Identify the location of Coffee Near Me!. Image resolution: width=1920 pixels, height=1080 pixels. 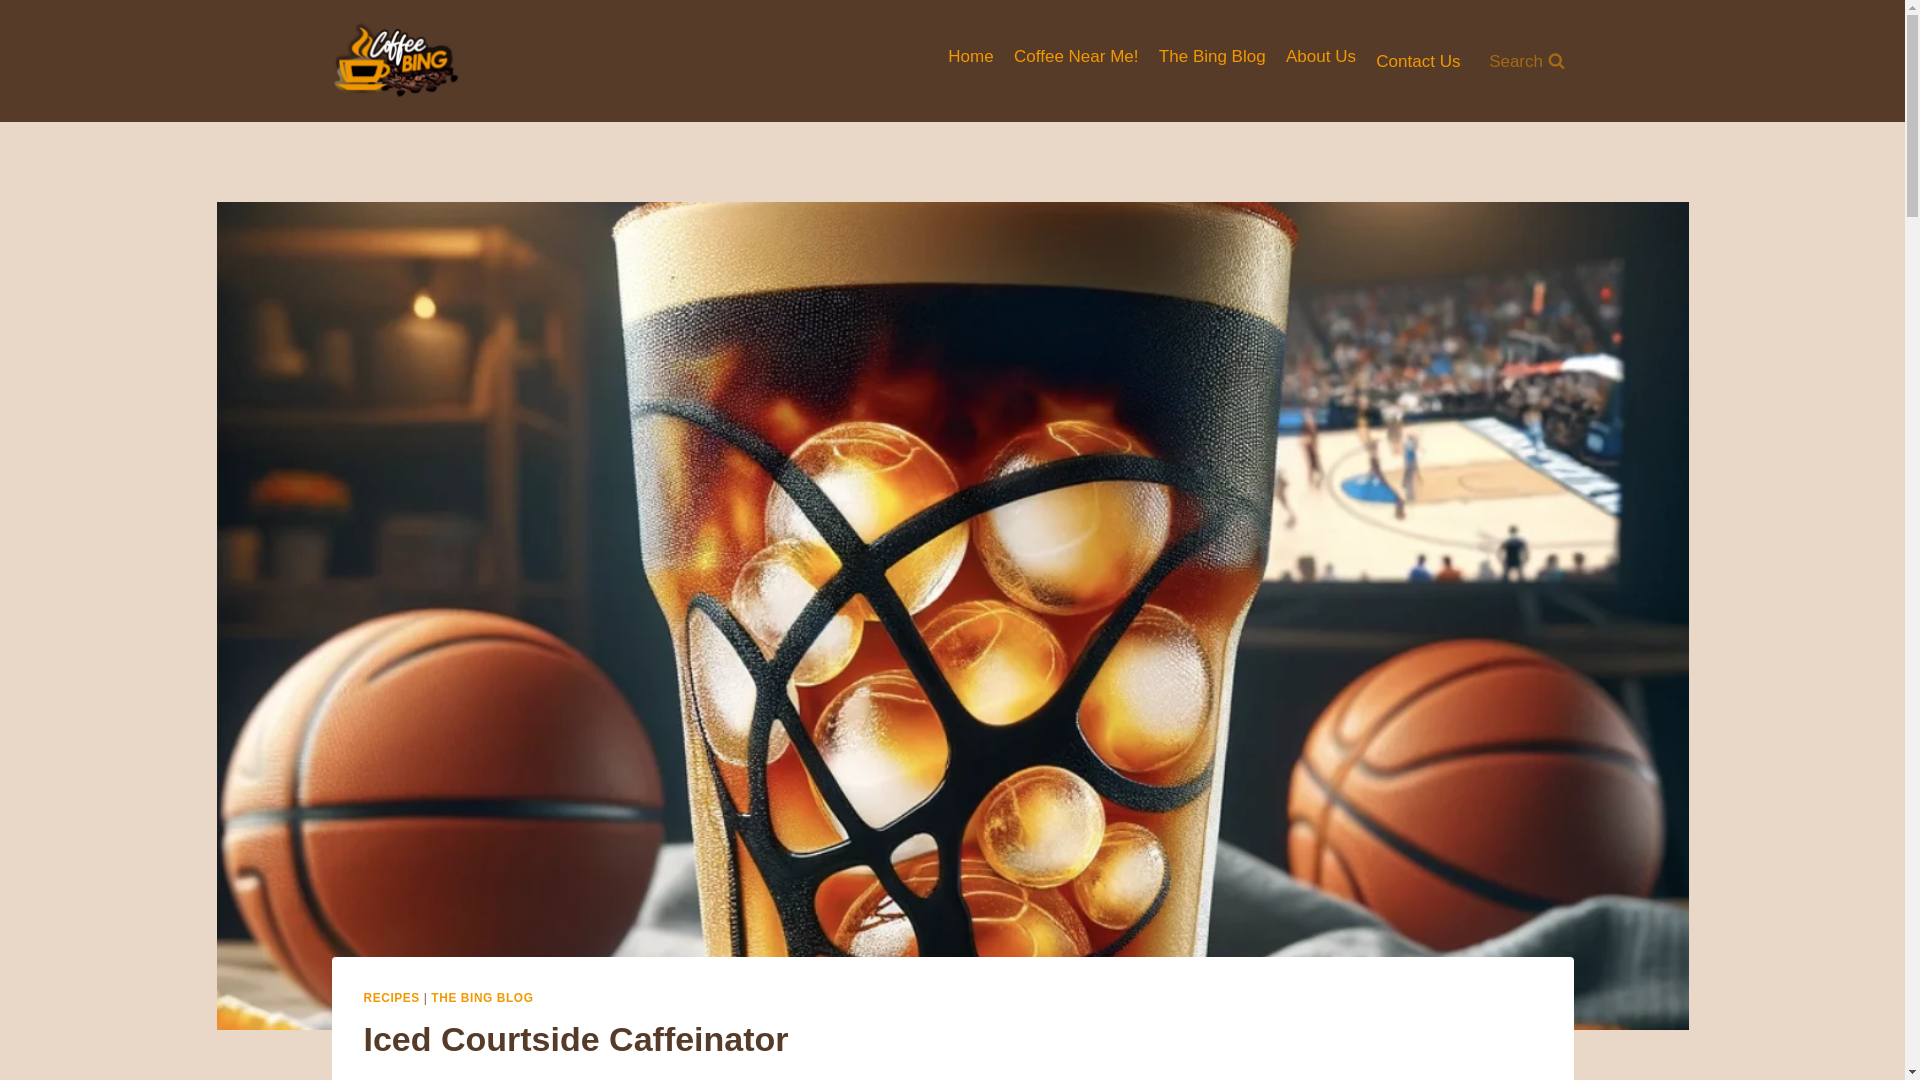
(1076, 56).